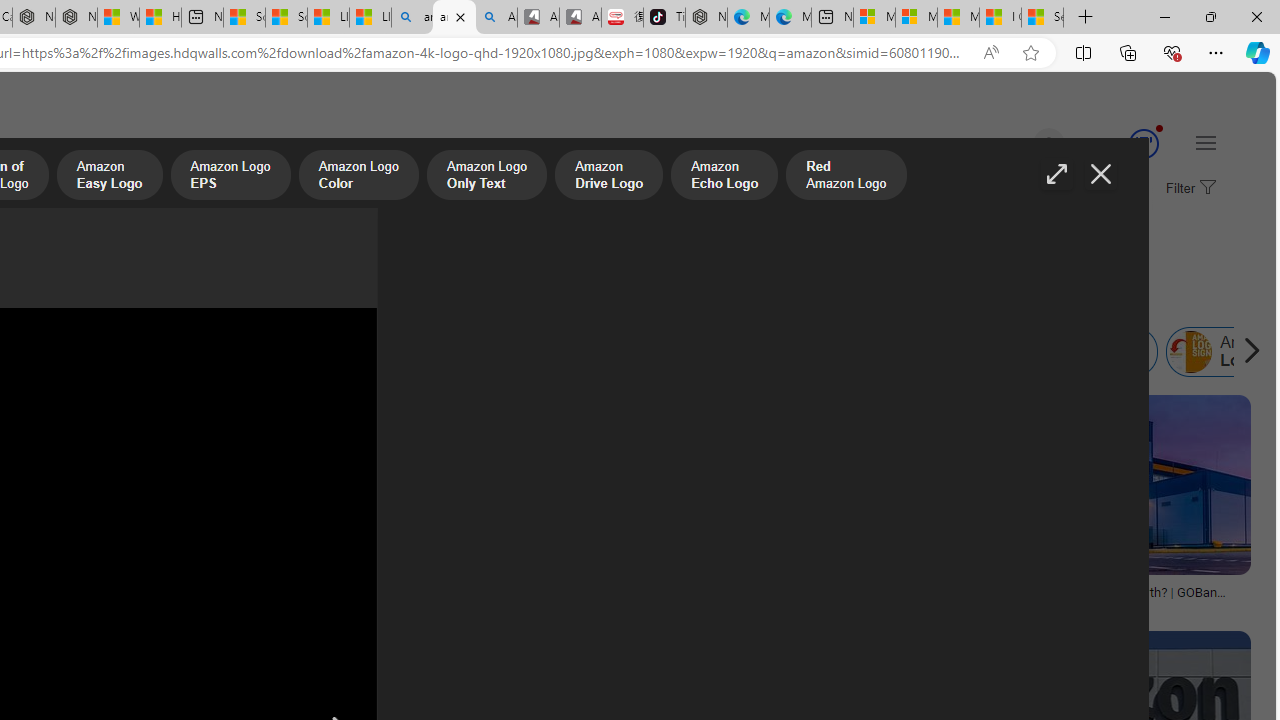 This screenshot has width=1280, height=720. What do you see at coordinates (942, 352) in the screenshot?
I see `Amazon Egypt` at bounding box center [942, 352].